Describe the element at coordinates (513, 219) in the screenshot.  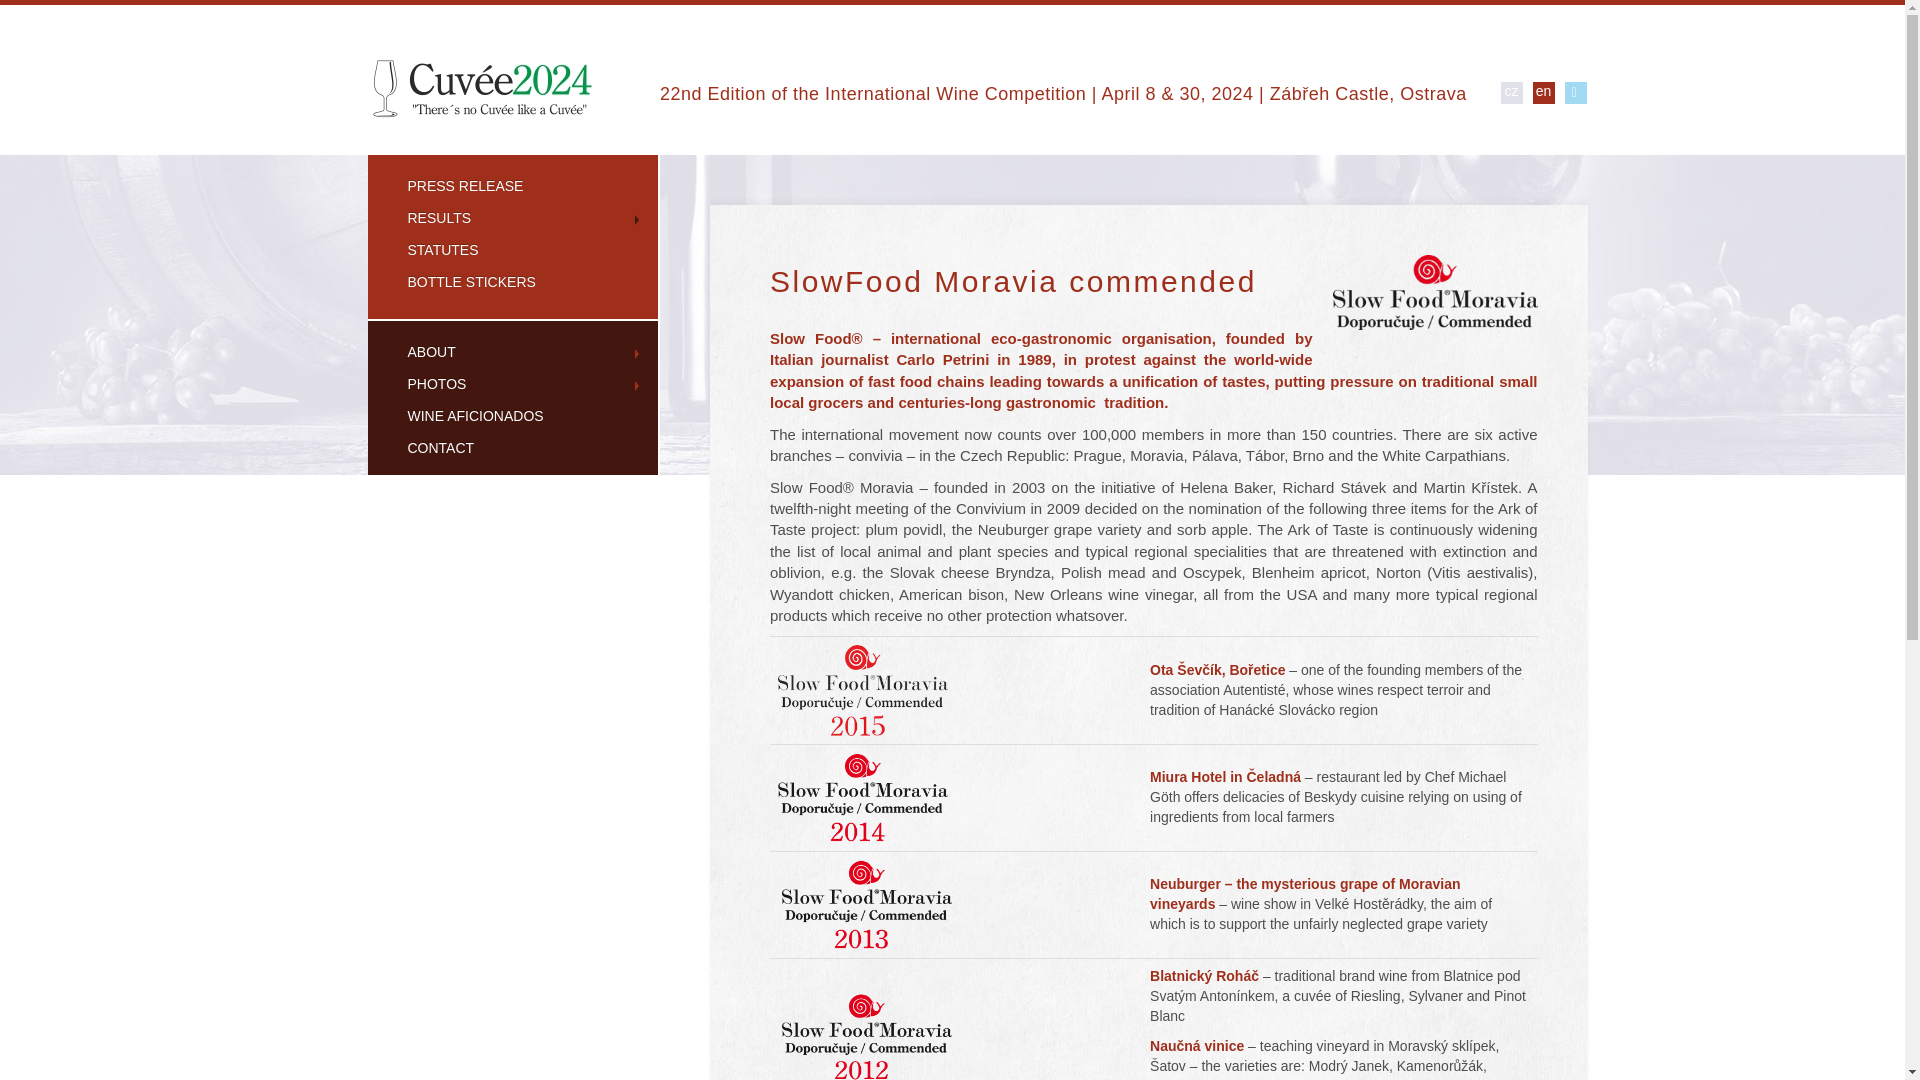
I see `RESULTS` at that location.